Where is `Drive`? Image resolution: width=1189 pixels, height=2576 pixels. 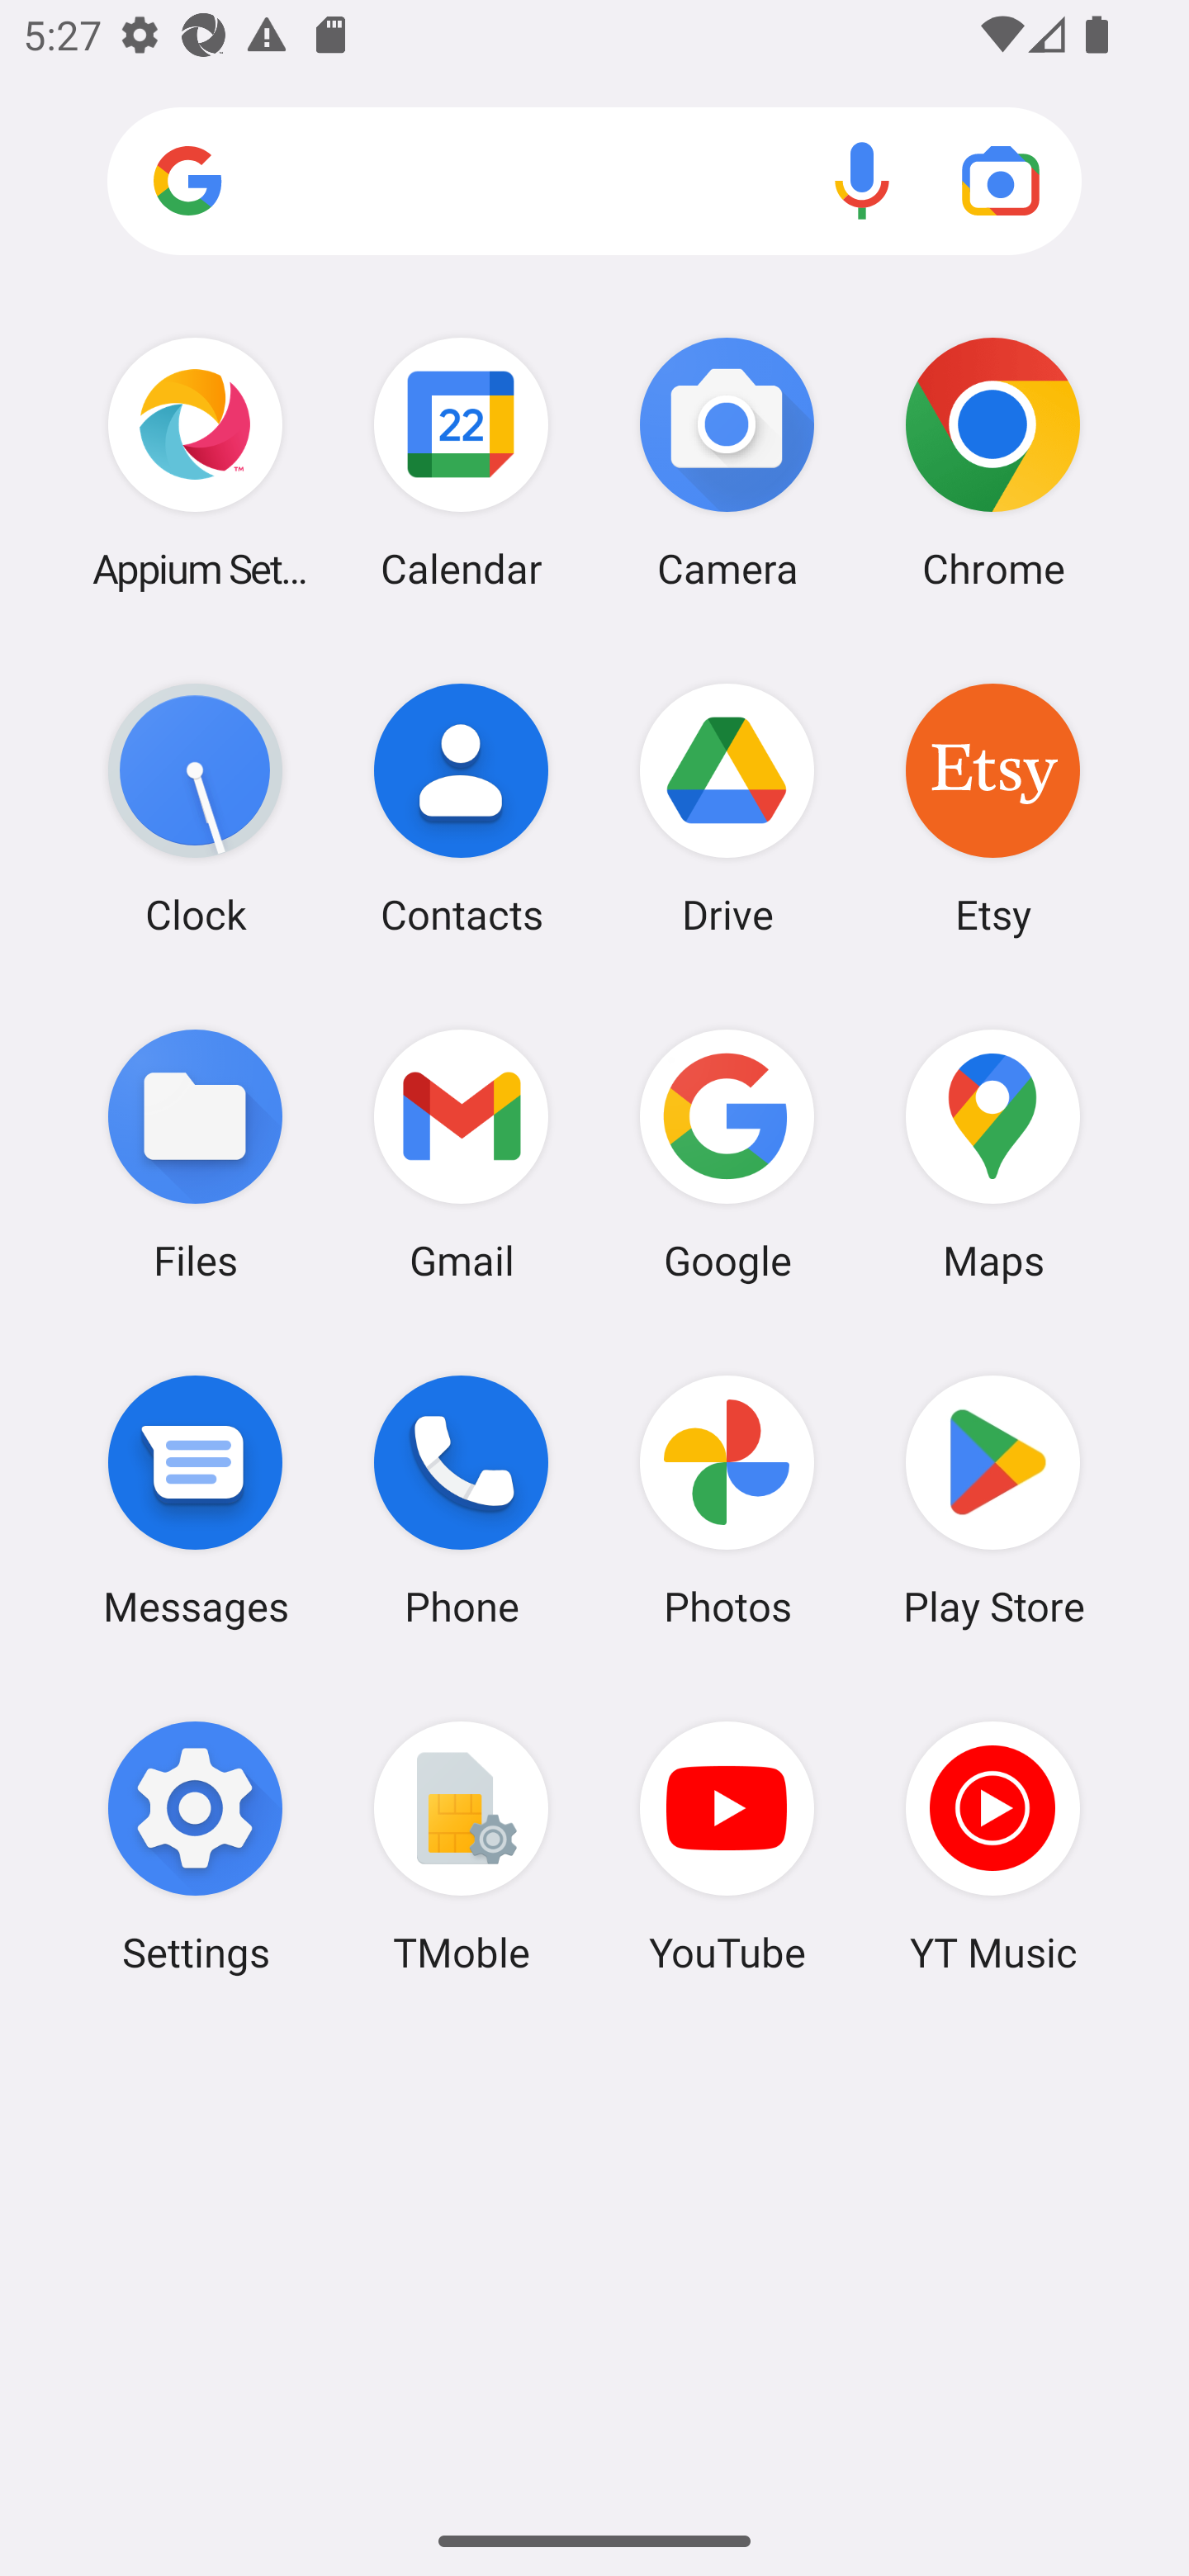
Drive is located at coordinates (727, 808).